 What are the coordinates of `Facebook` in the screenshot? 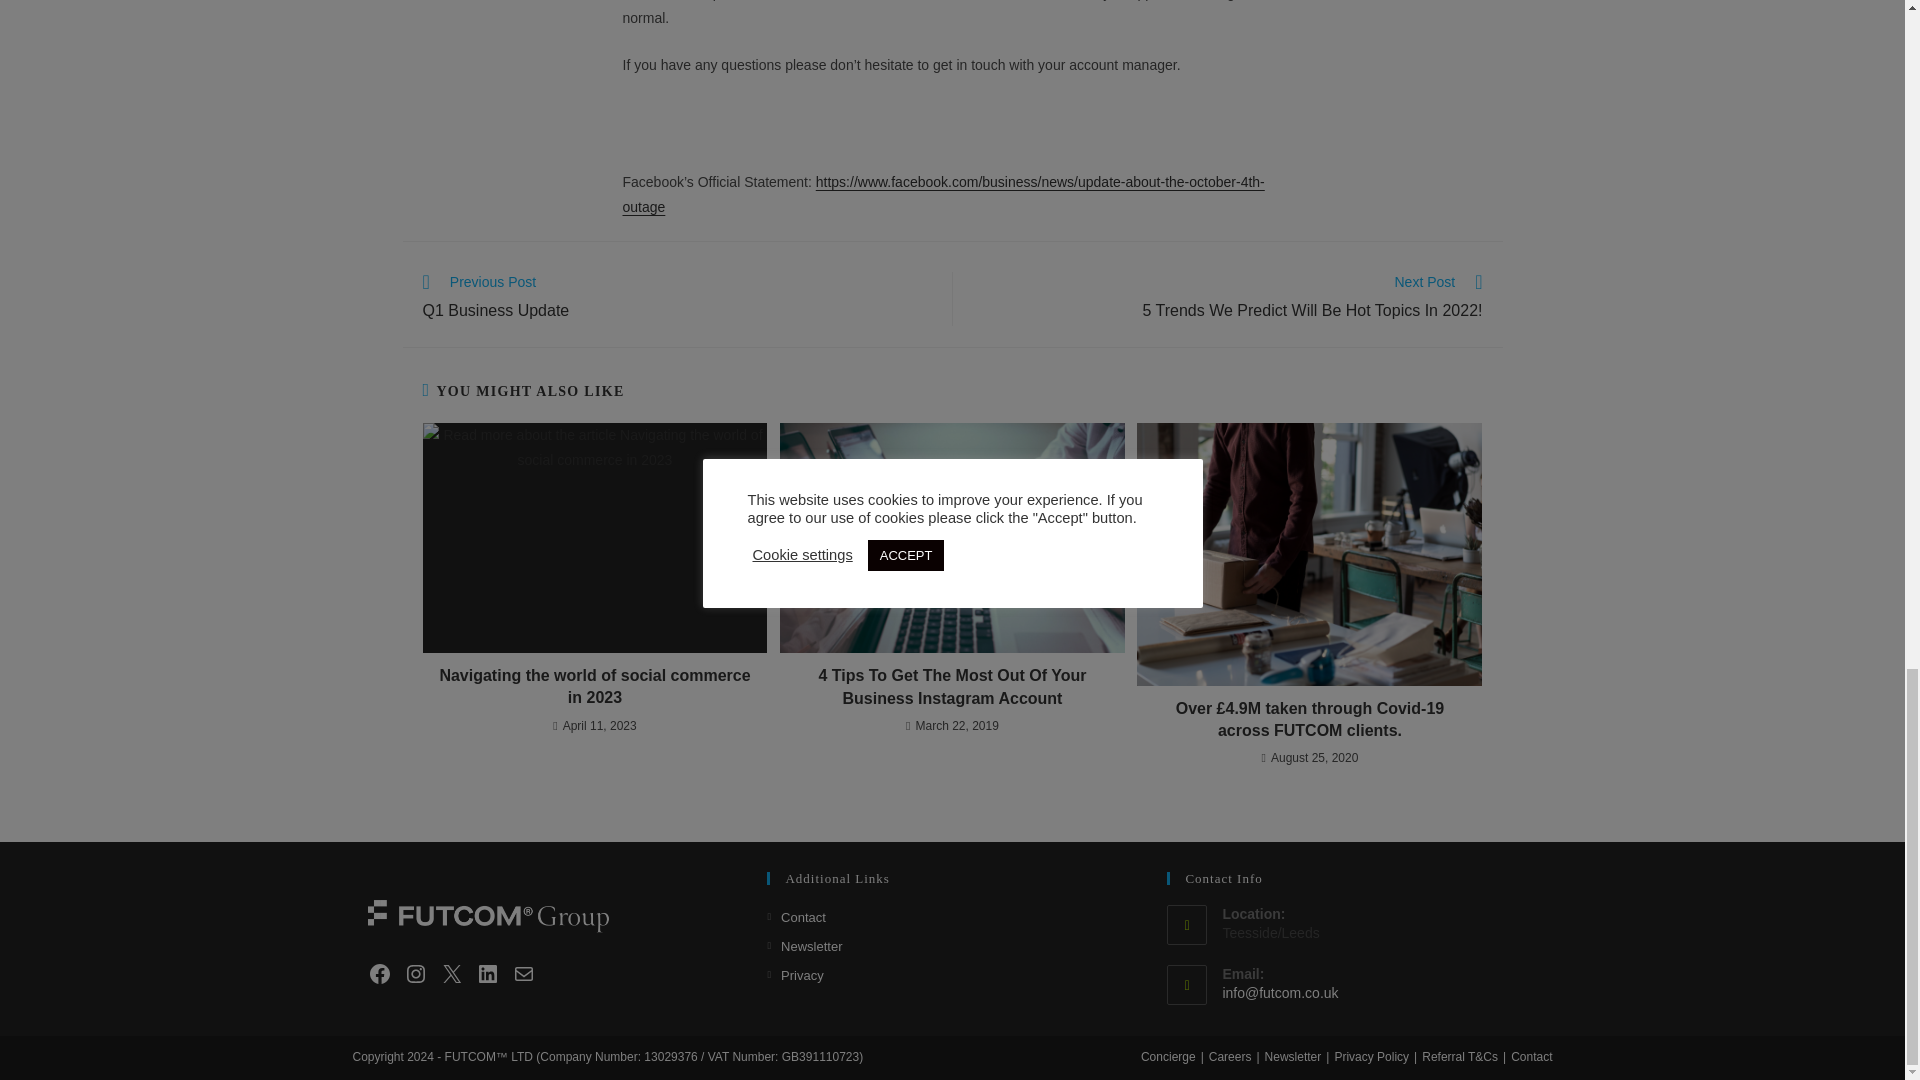 It's located at (488, 974).